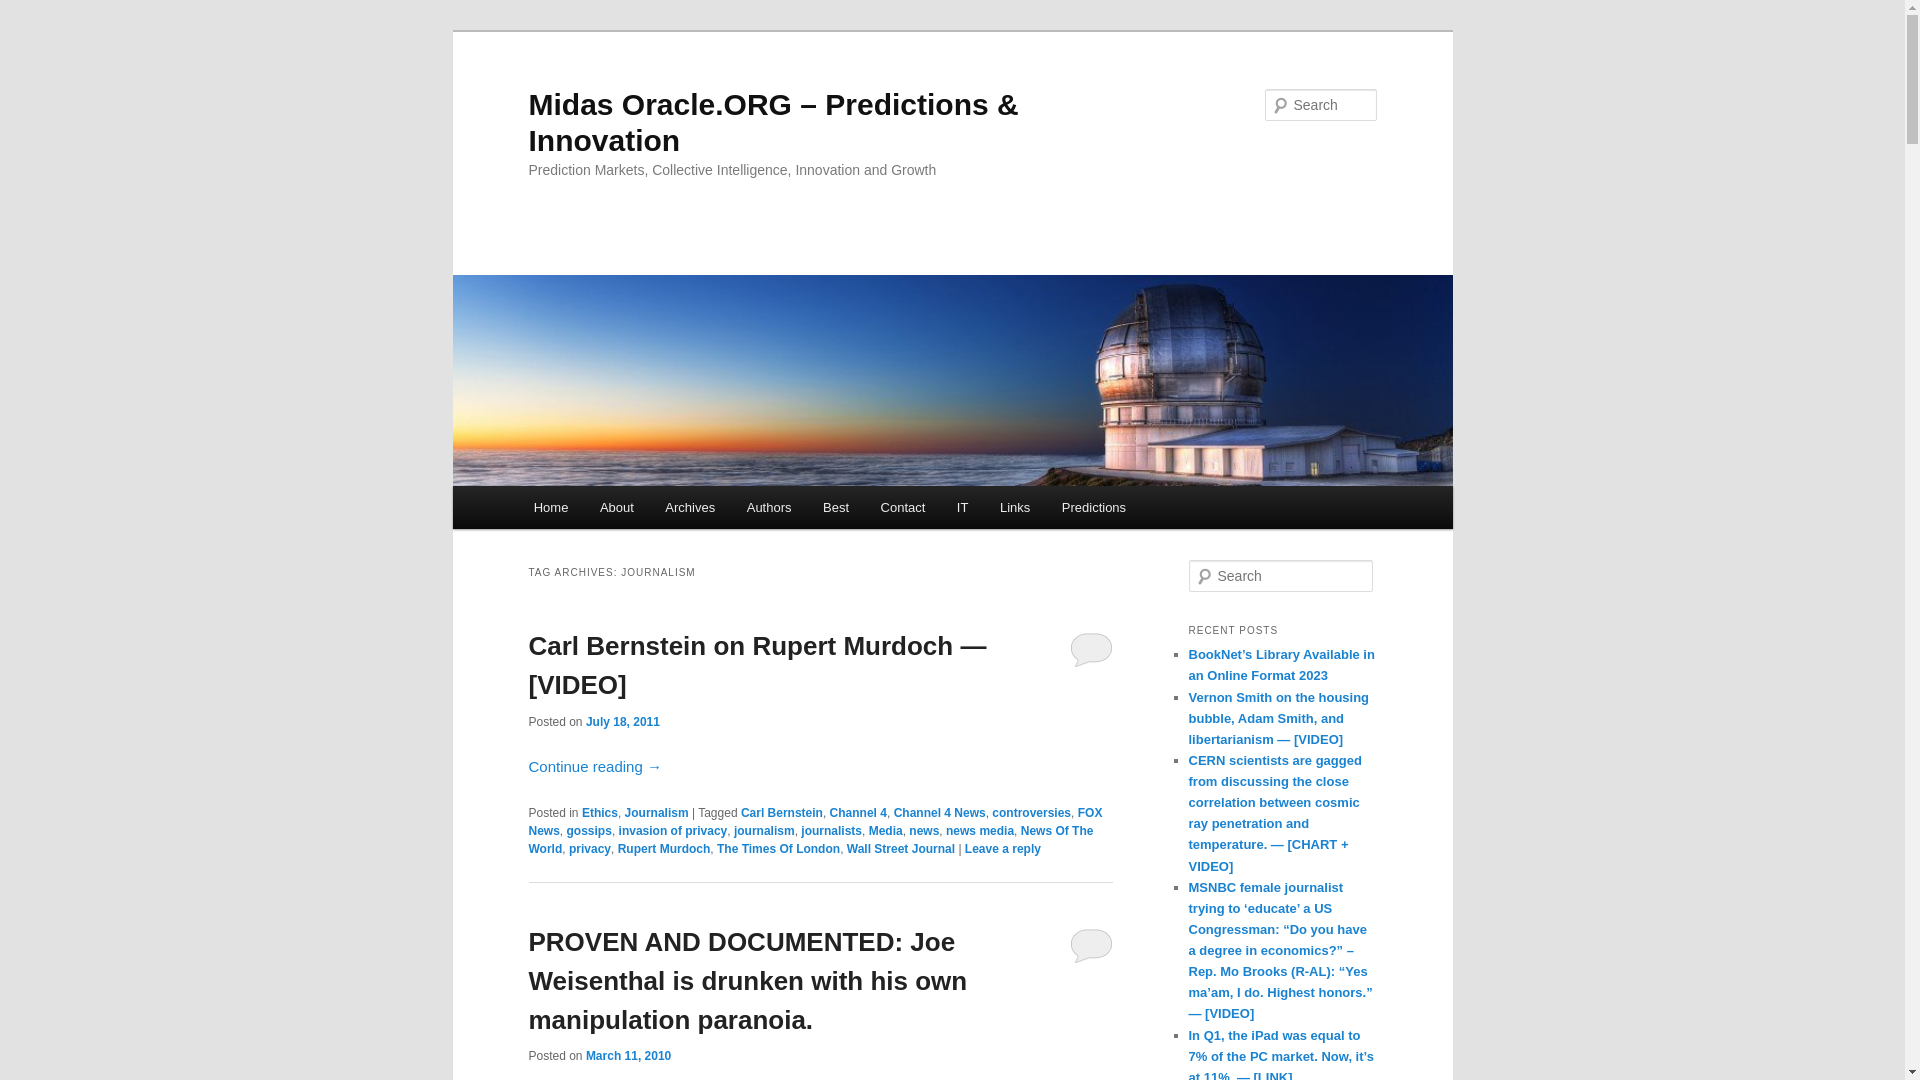  Describe the element at coordinates (1014, 508) in the screenshot. I see `Links` at that location.